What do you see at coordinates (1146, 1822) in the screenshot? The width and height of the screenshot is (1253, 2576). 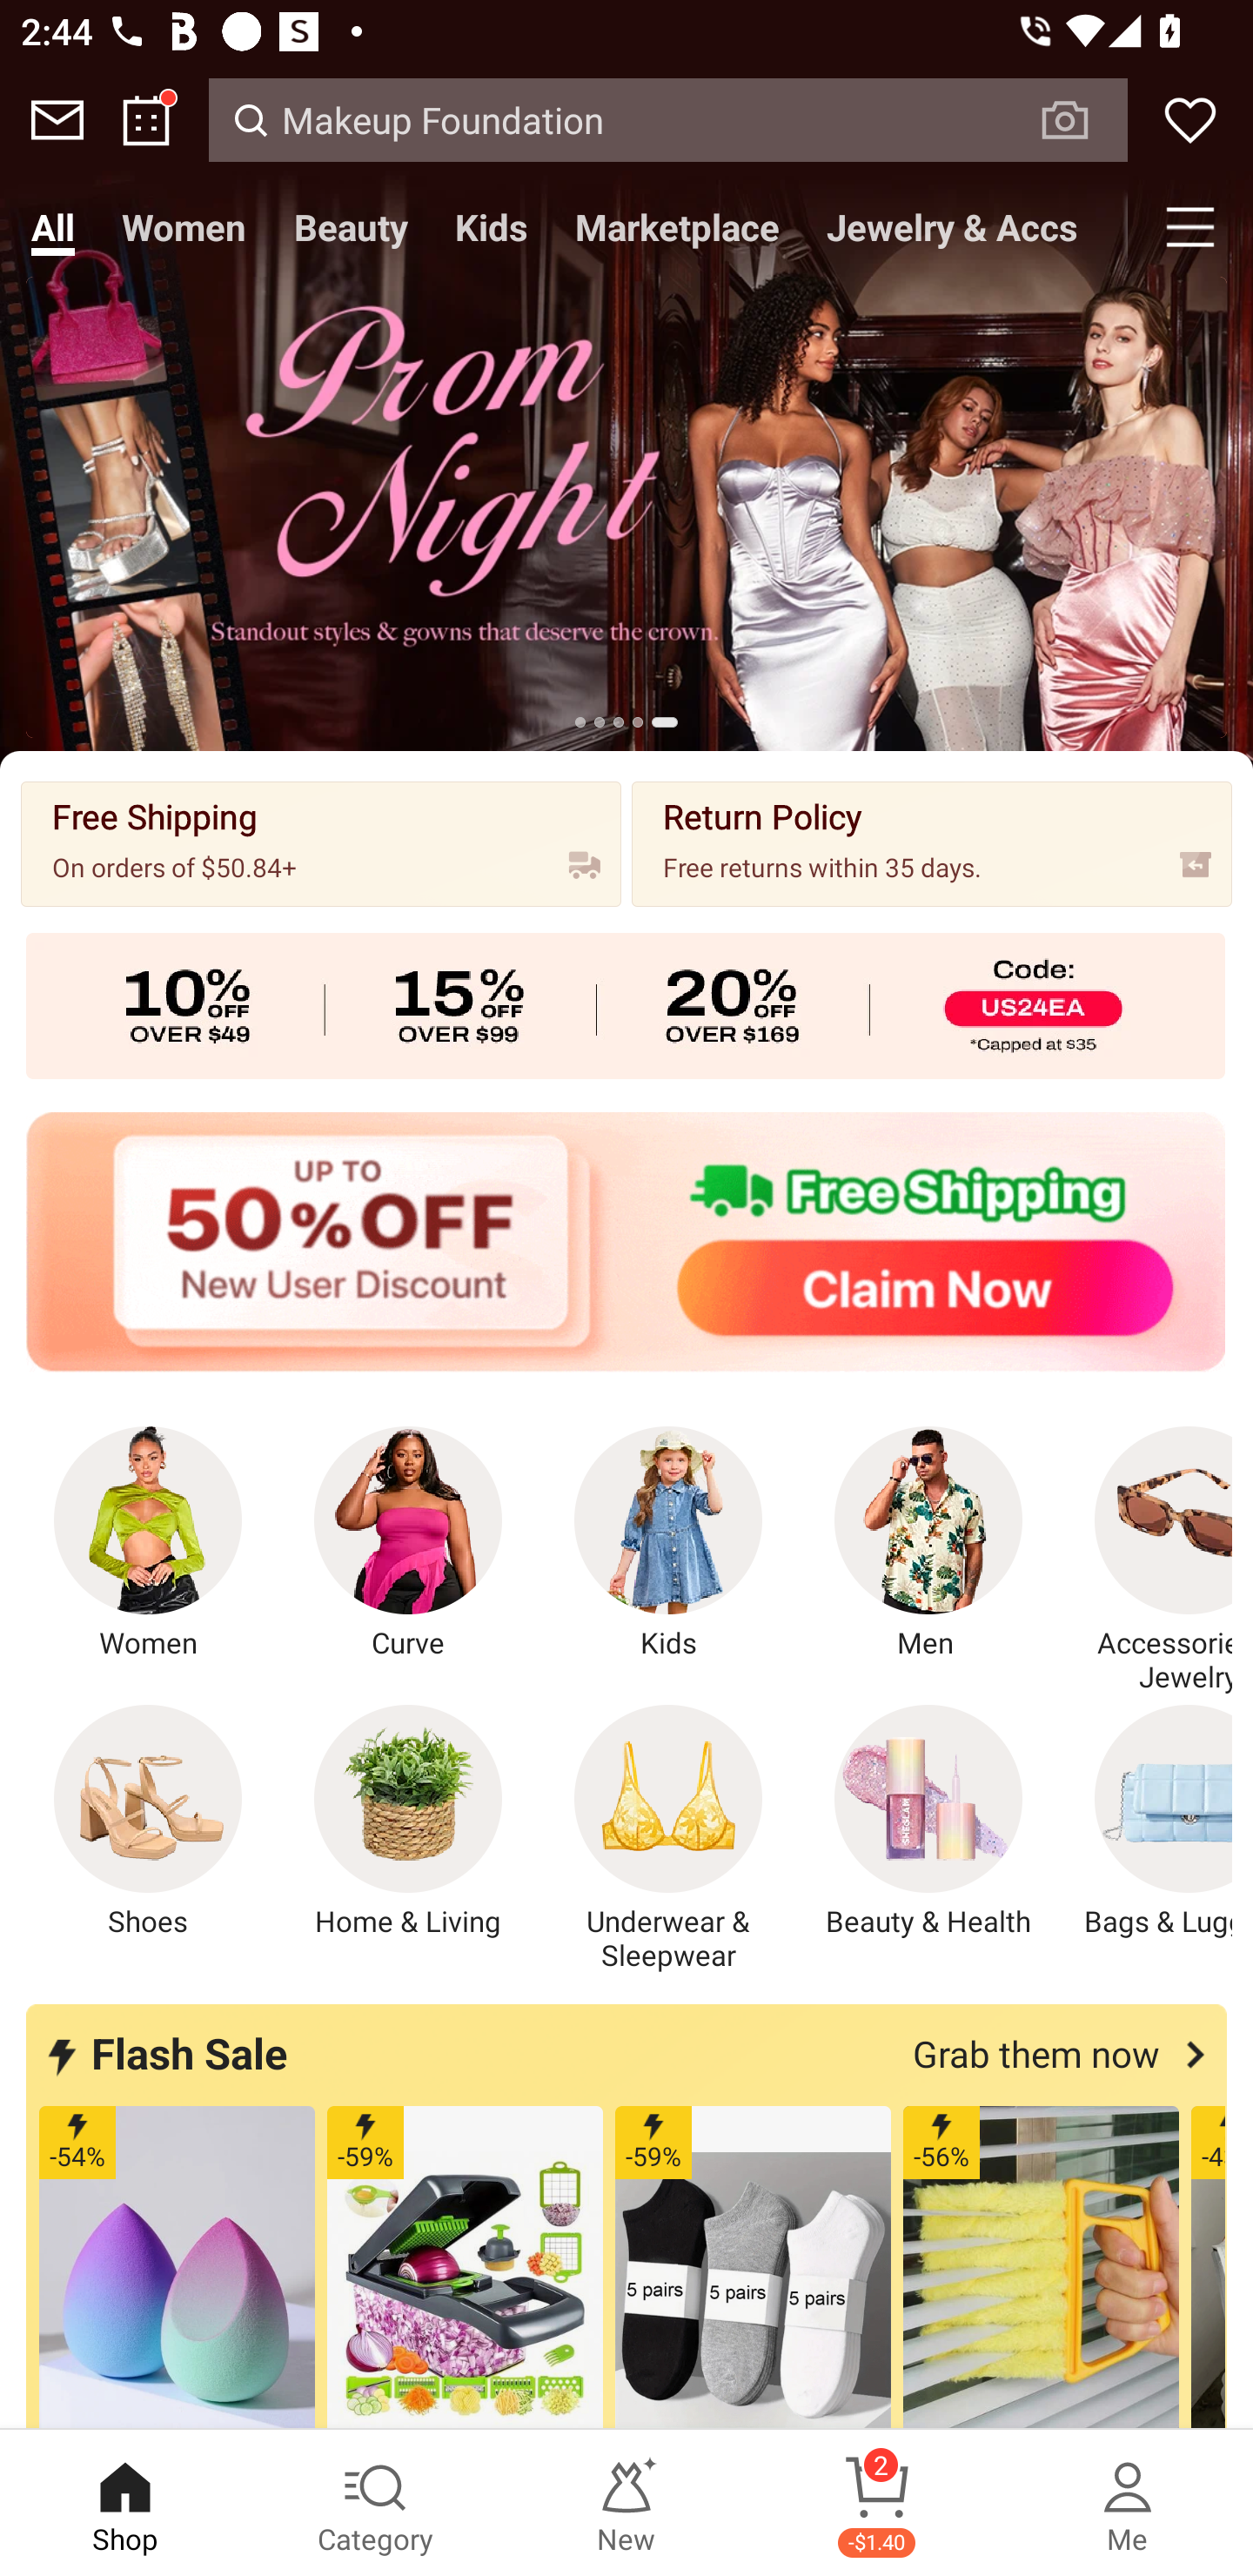 I see `Bags & Luggage` at bounding box center [1146, 1822].